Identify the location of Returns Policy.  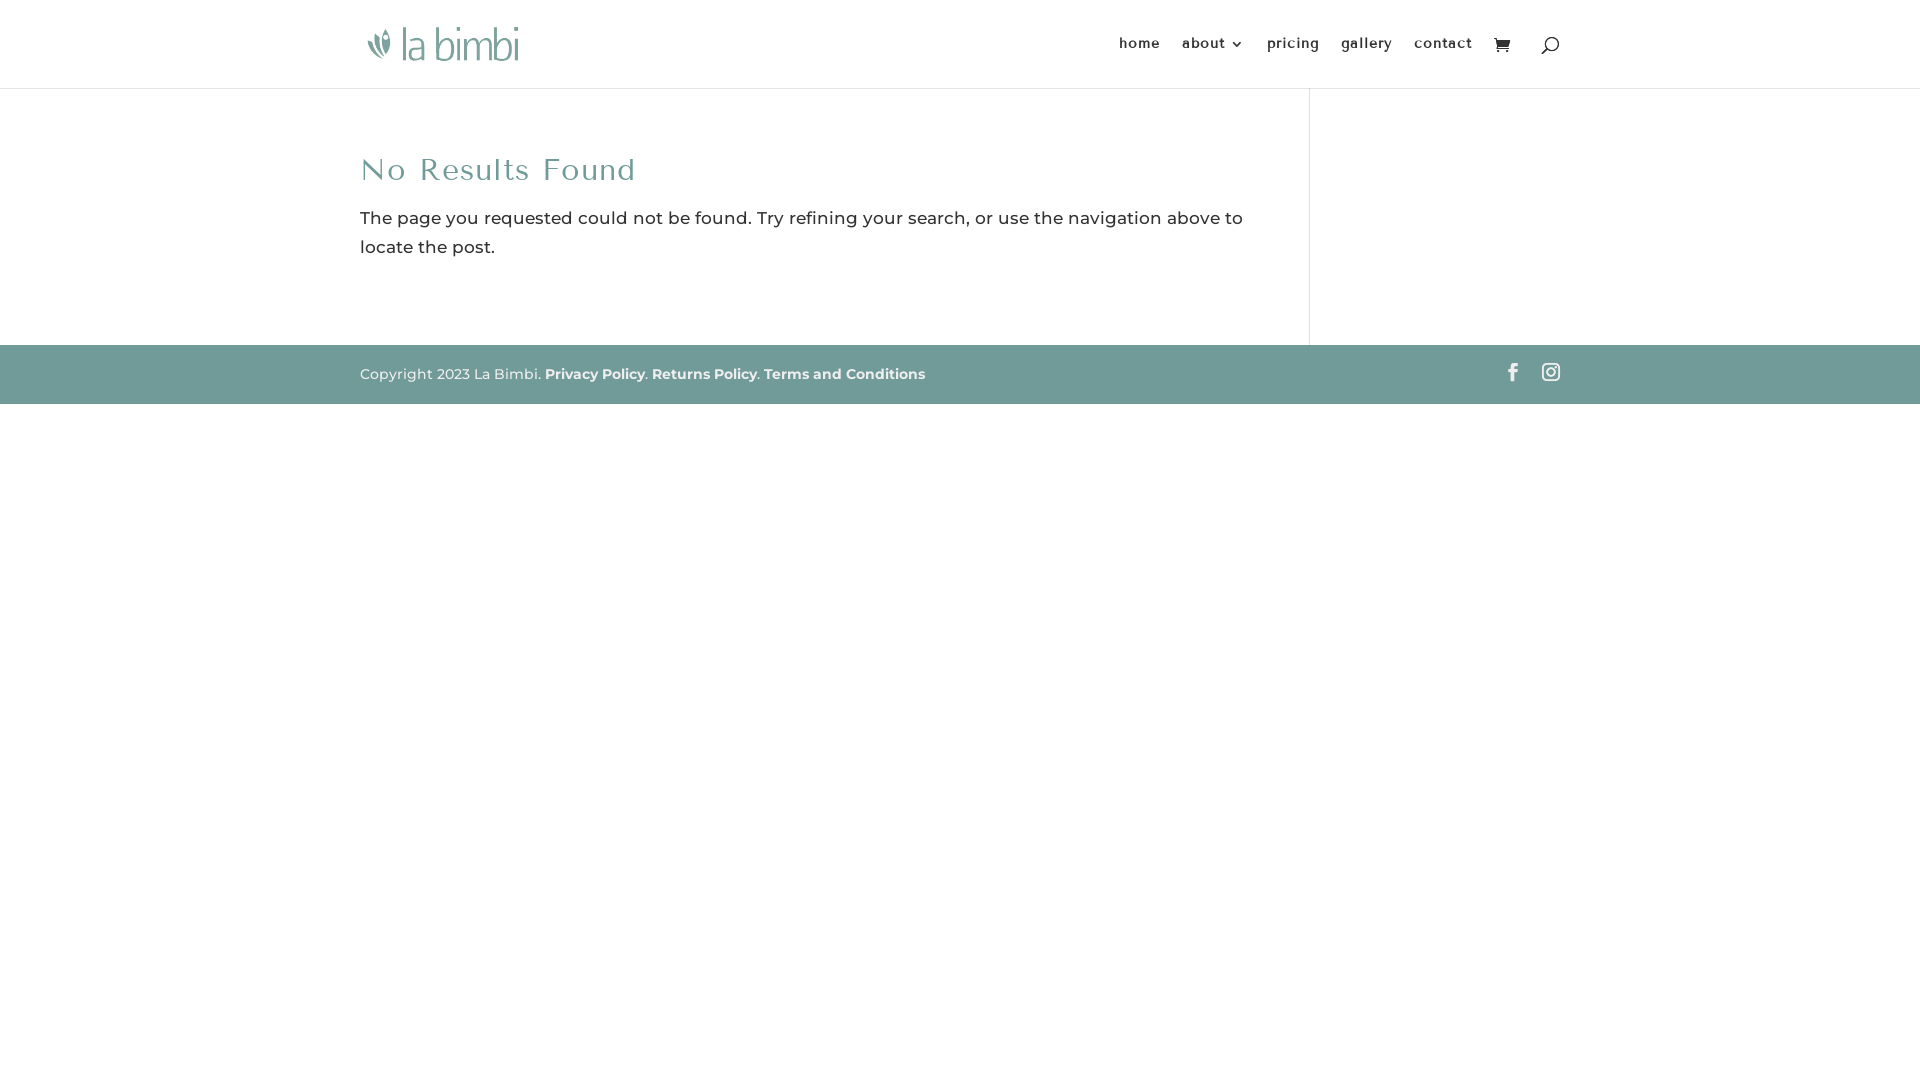
(704, 374).